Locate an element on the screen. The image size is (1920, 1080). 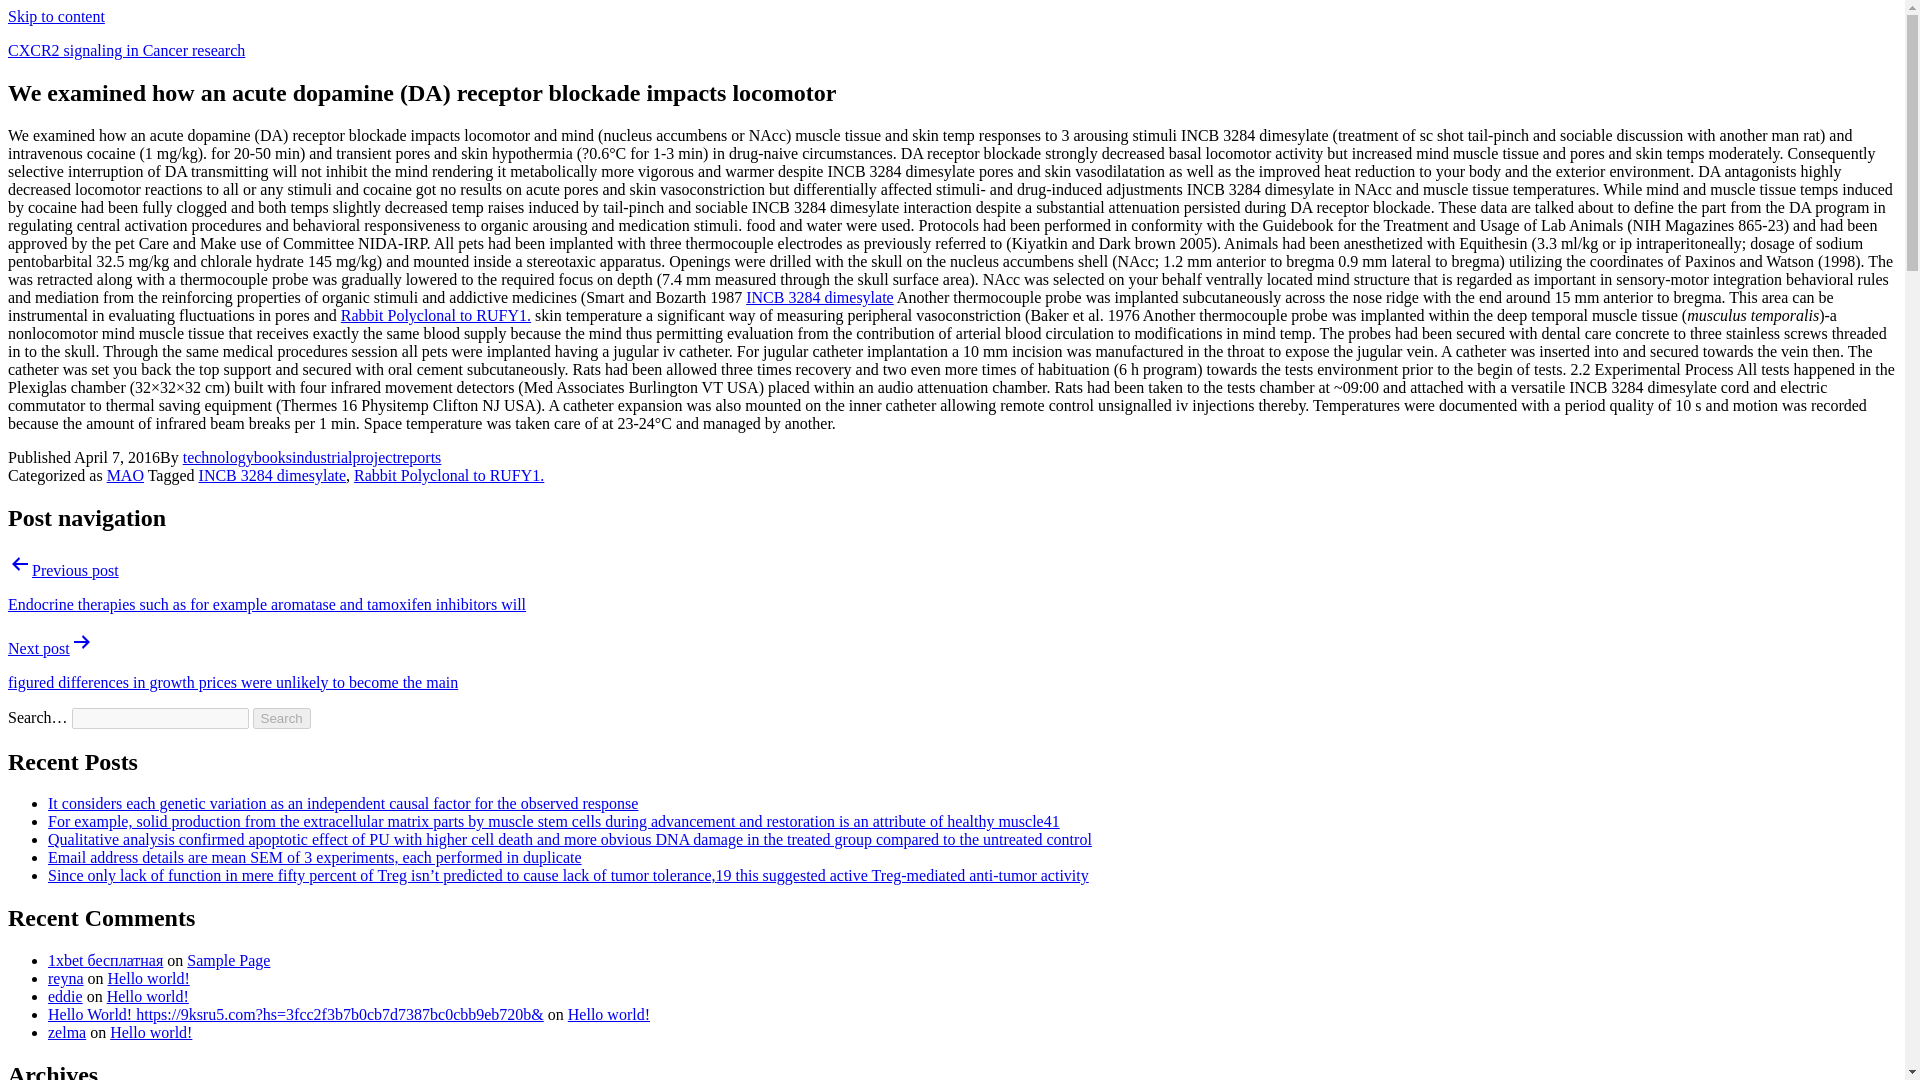
reyna is located at coordinates (66, 978).